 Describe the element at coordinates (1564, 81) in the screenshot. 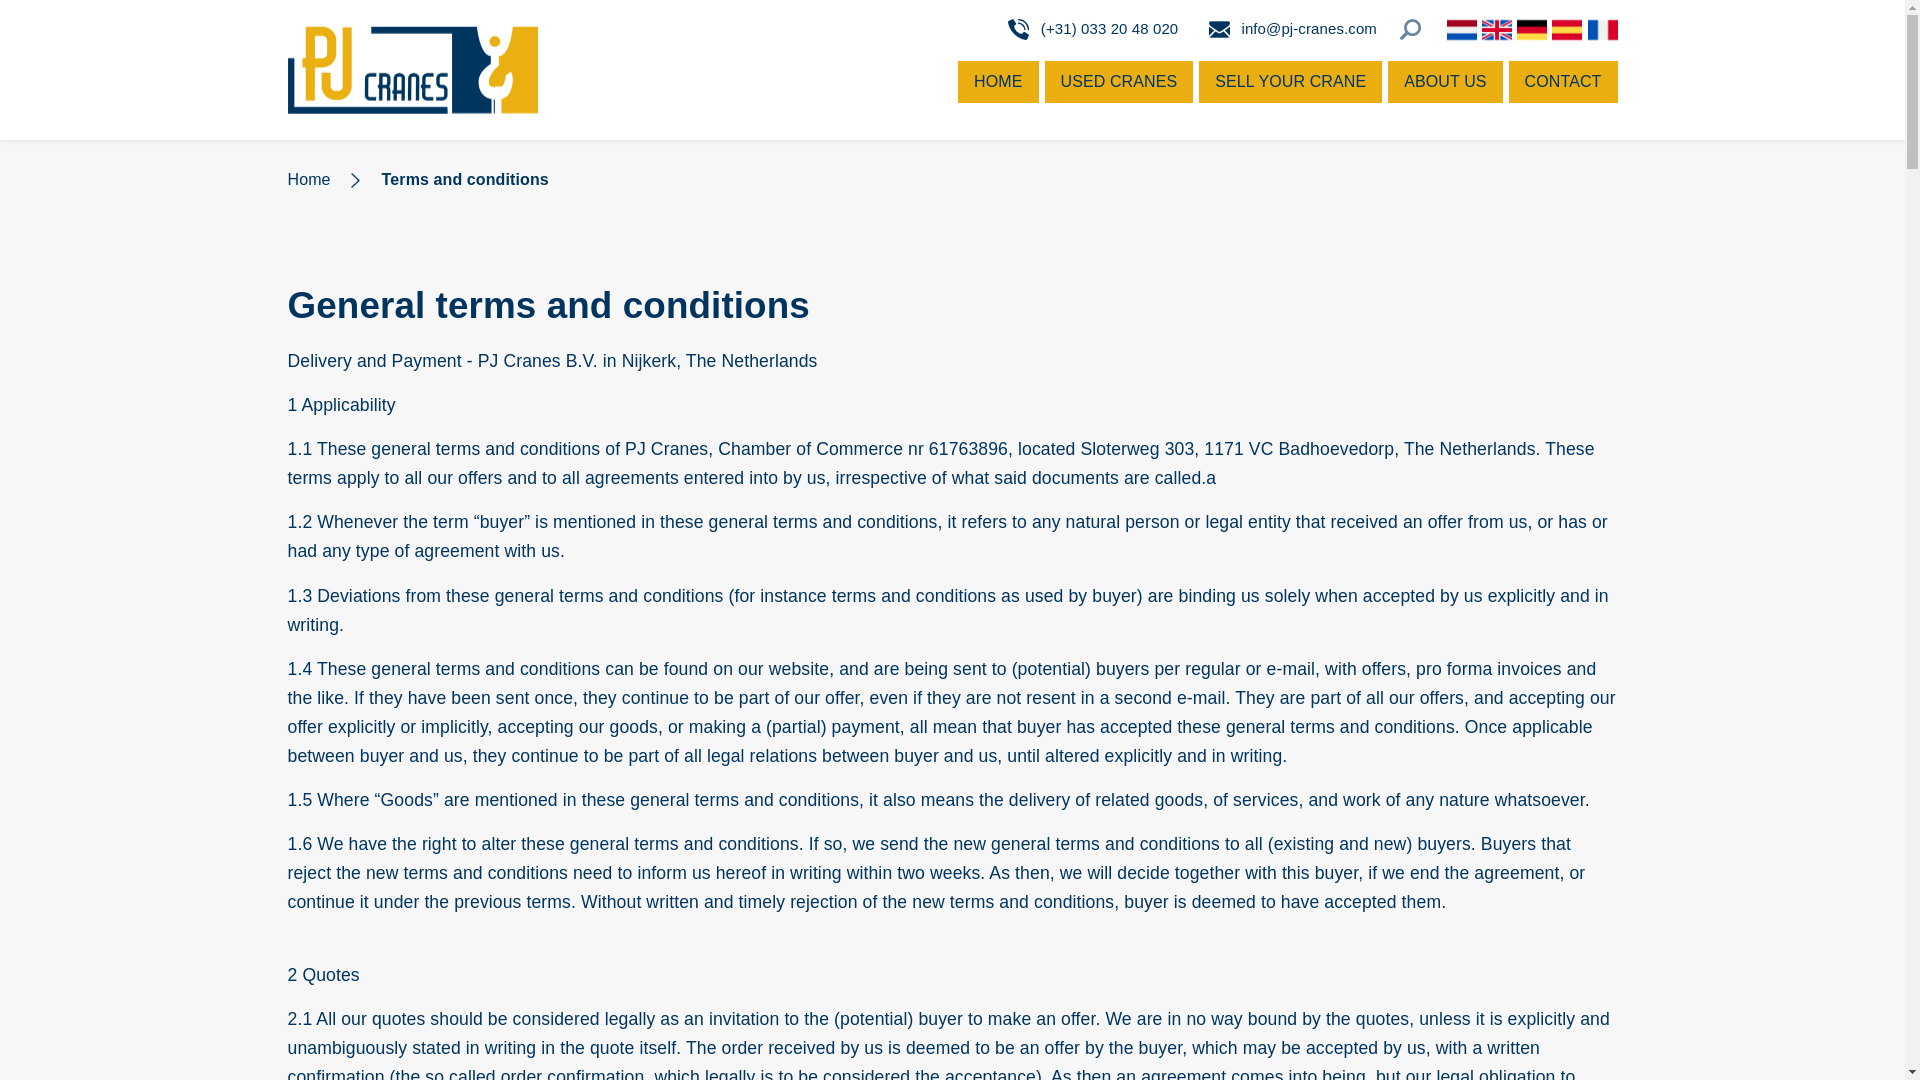

I see `CONTACT` at that location.